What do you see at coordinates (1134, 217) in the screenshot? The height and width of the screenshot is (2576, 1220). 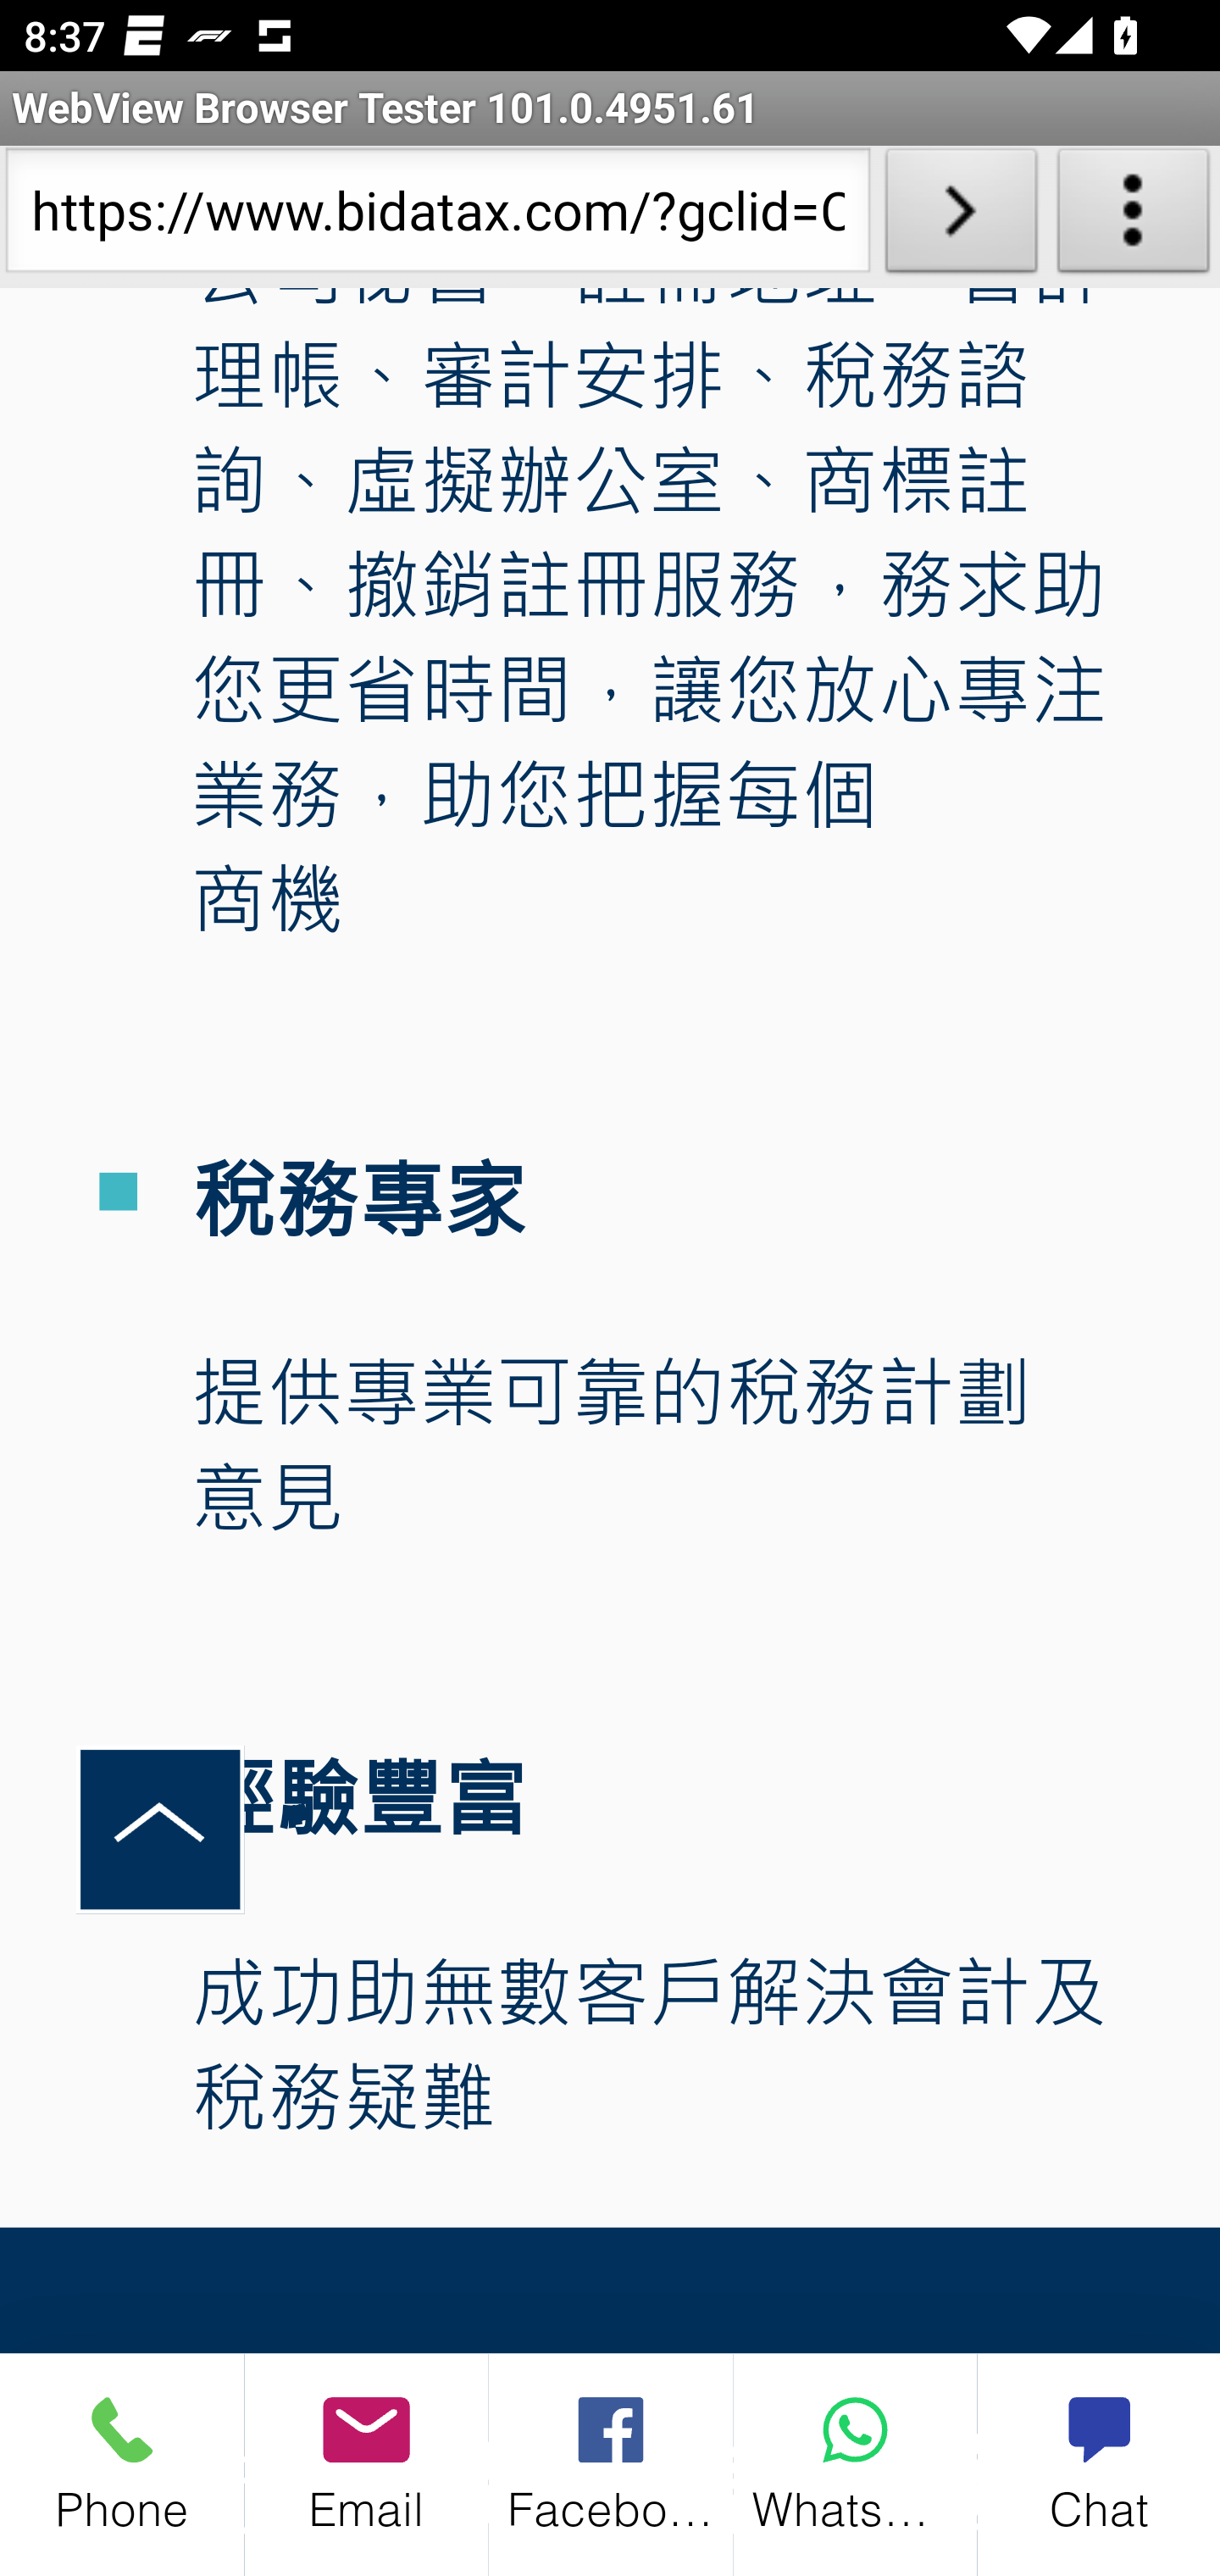 I see `About WebView` at bounding box center [1134, 217].